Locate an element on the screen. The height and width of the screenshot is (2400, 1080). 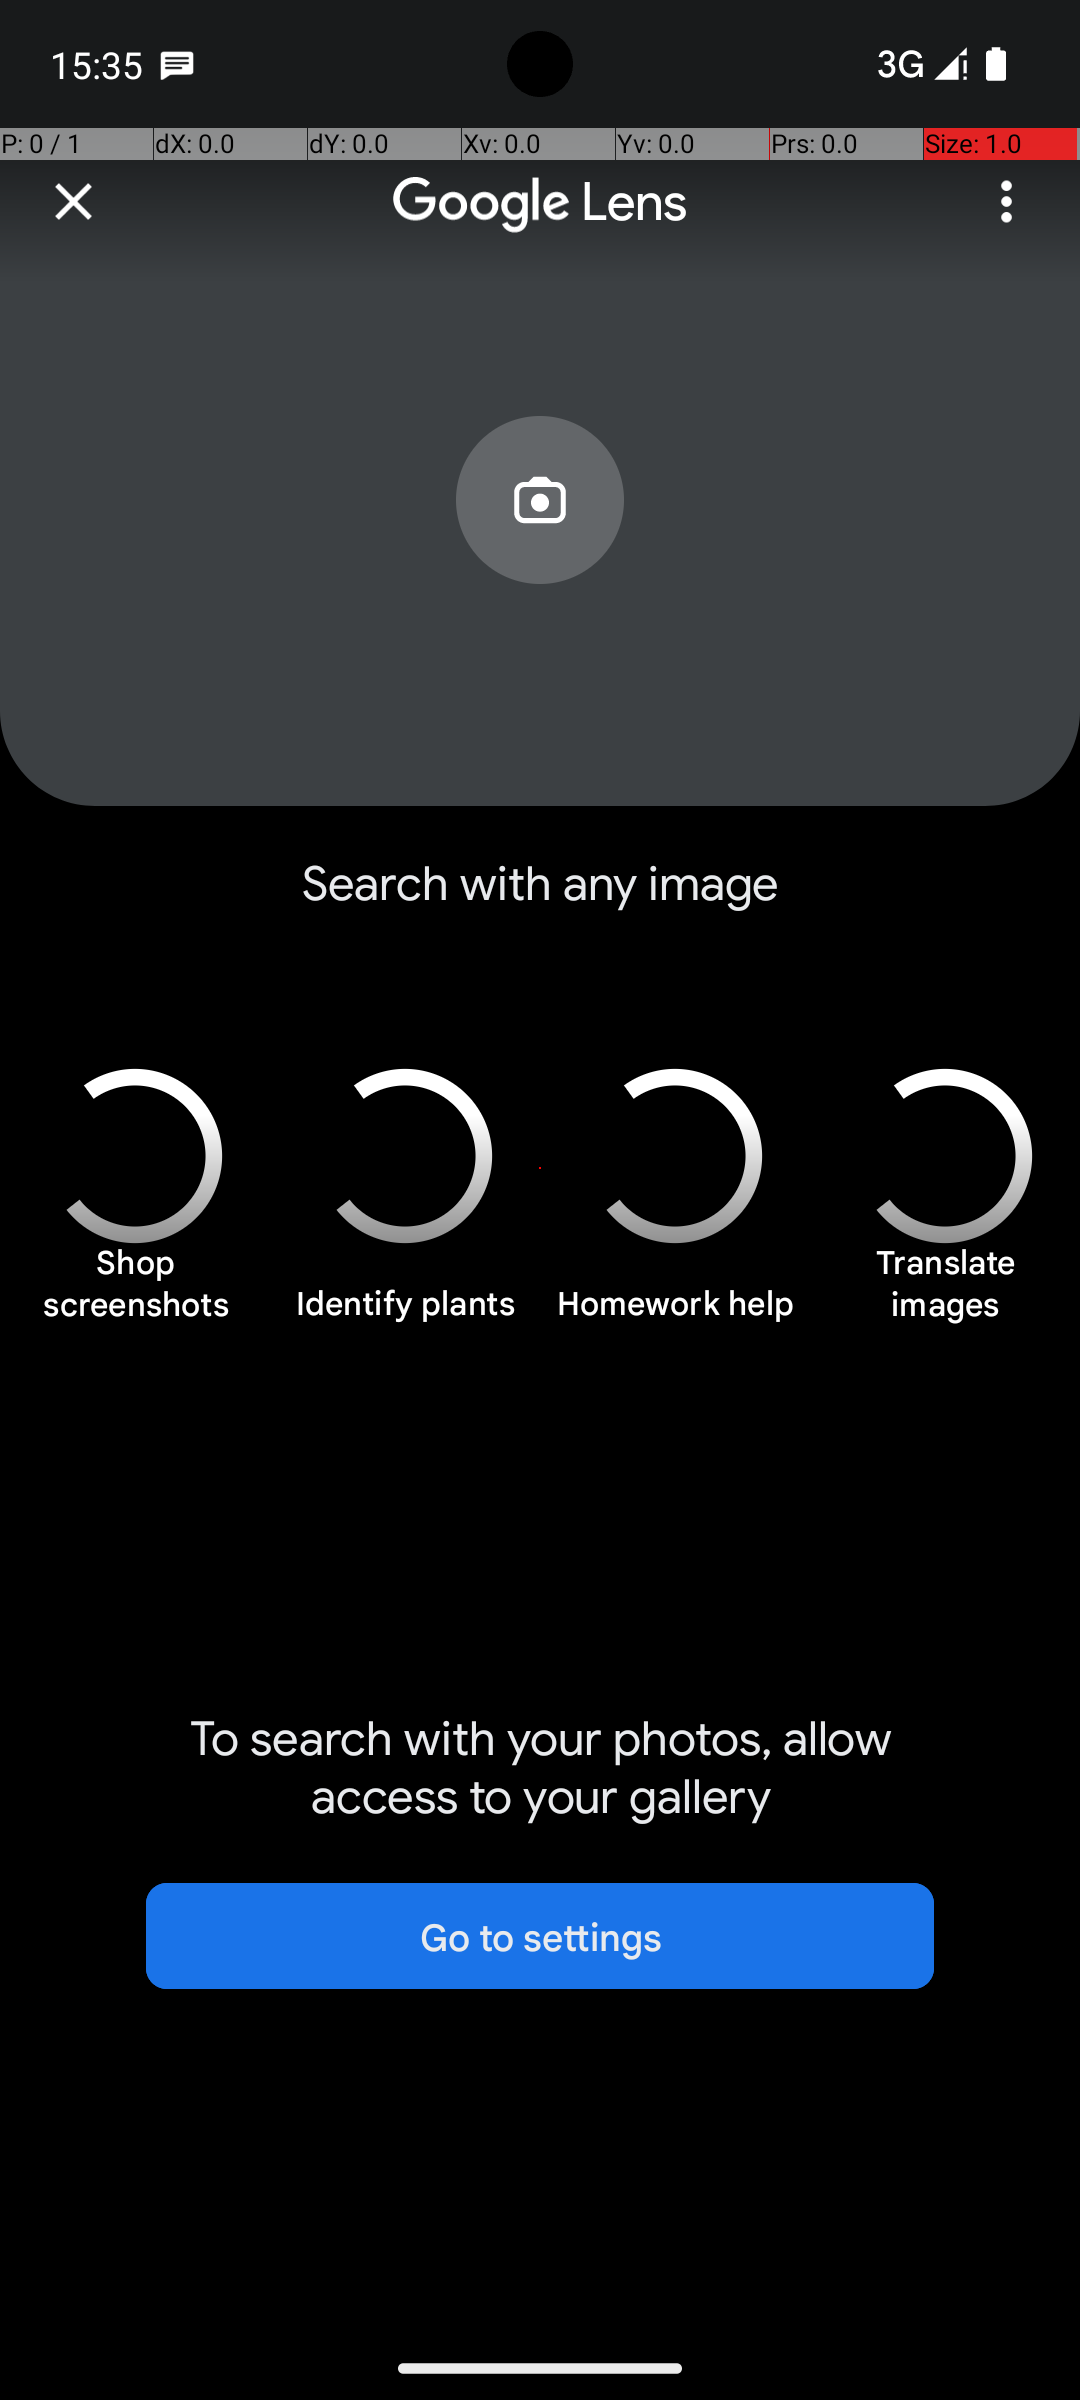
Identify plants is located at coordinates (405, 1315).